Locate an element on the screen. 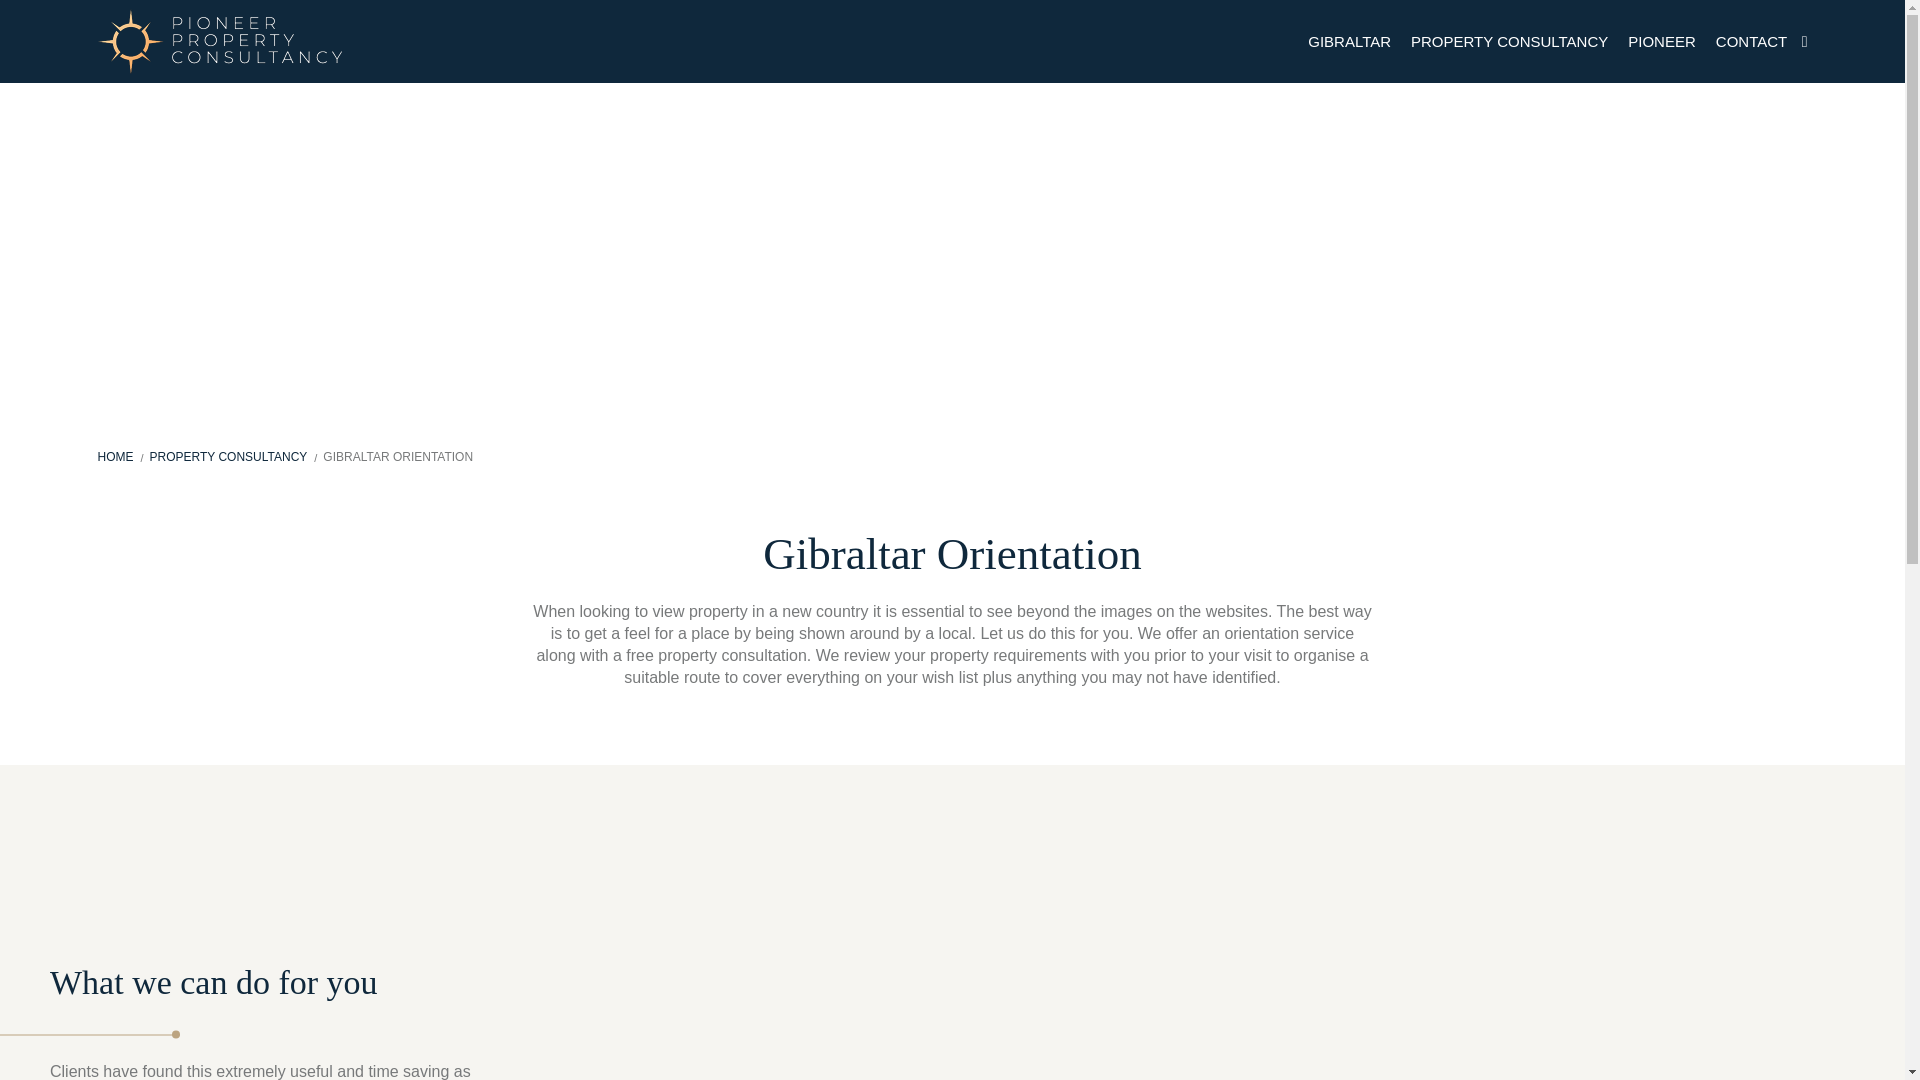 The image size is (1920, 1080). Pioneer Property Consultancy is located at coordinates (219, 40).